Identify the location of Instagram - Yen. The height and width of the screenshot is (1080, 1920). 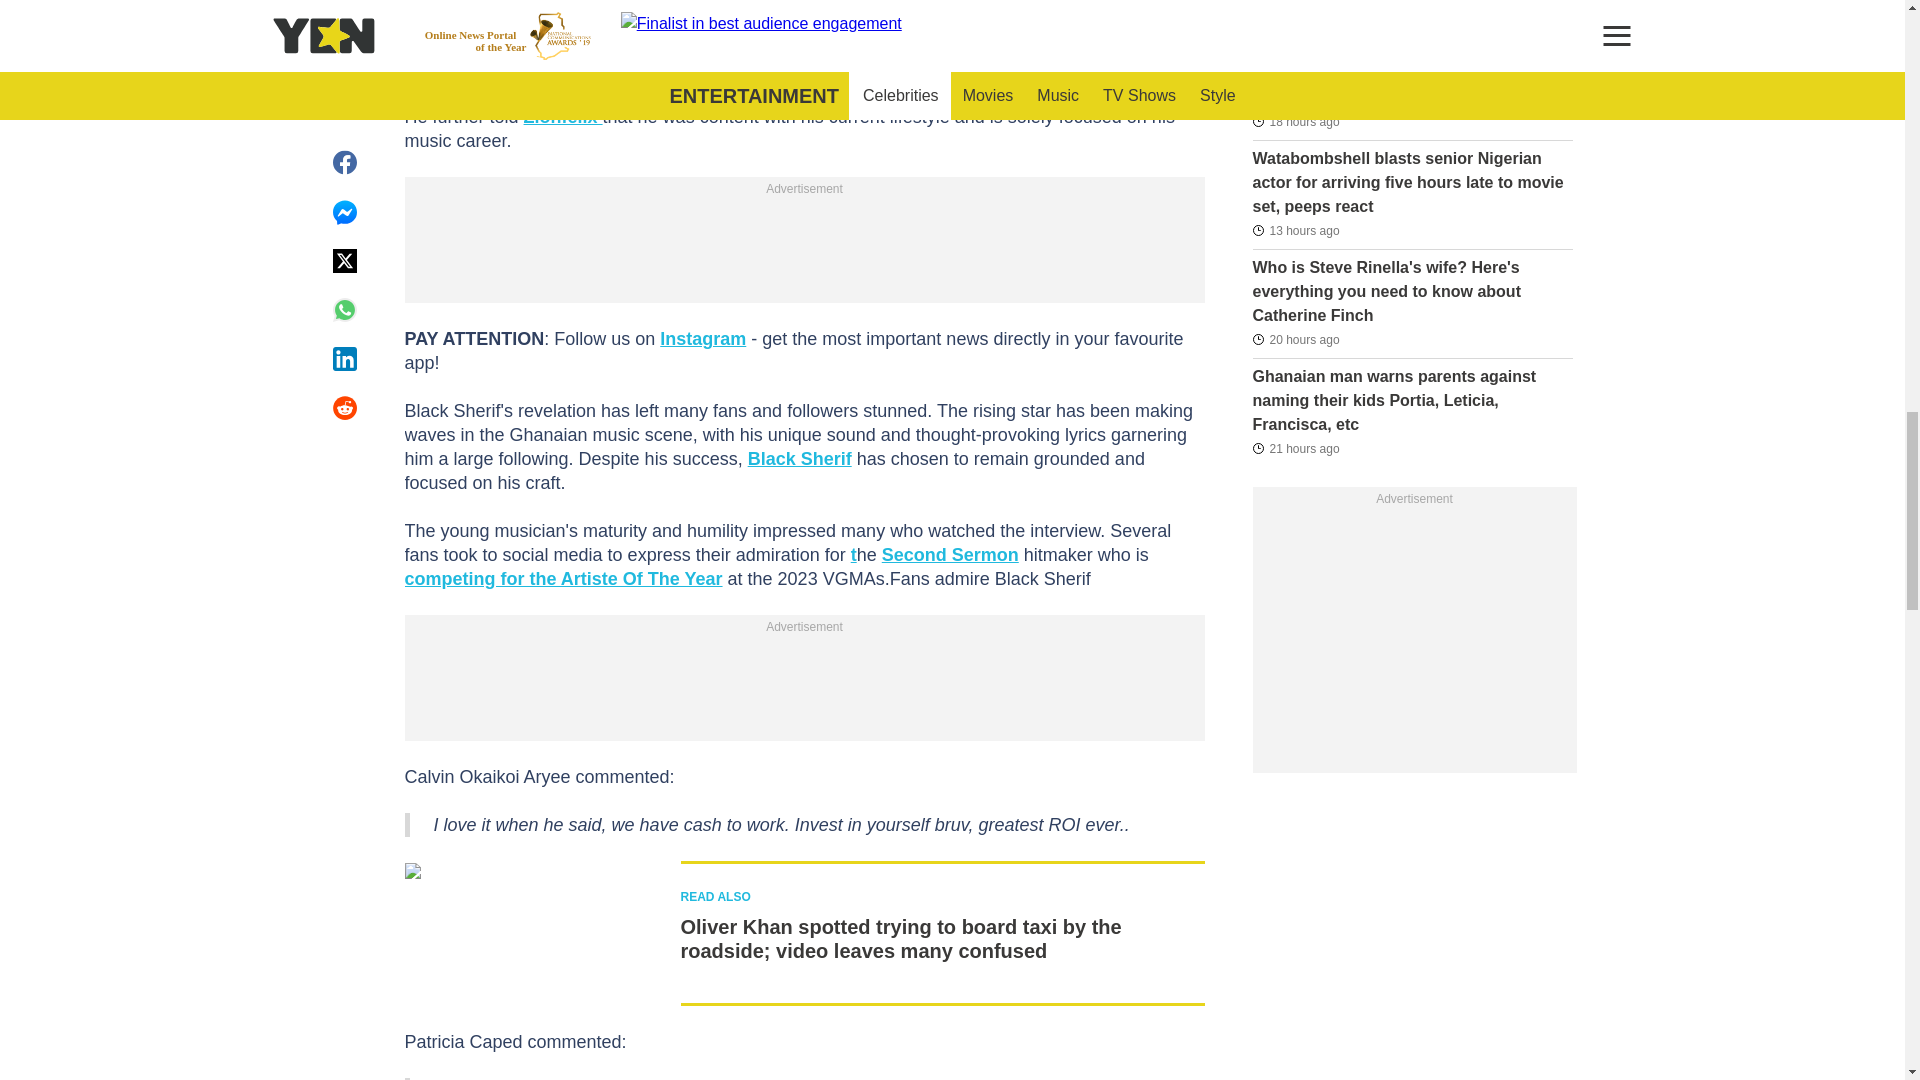
(703, 338).